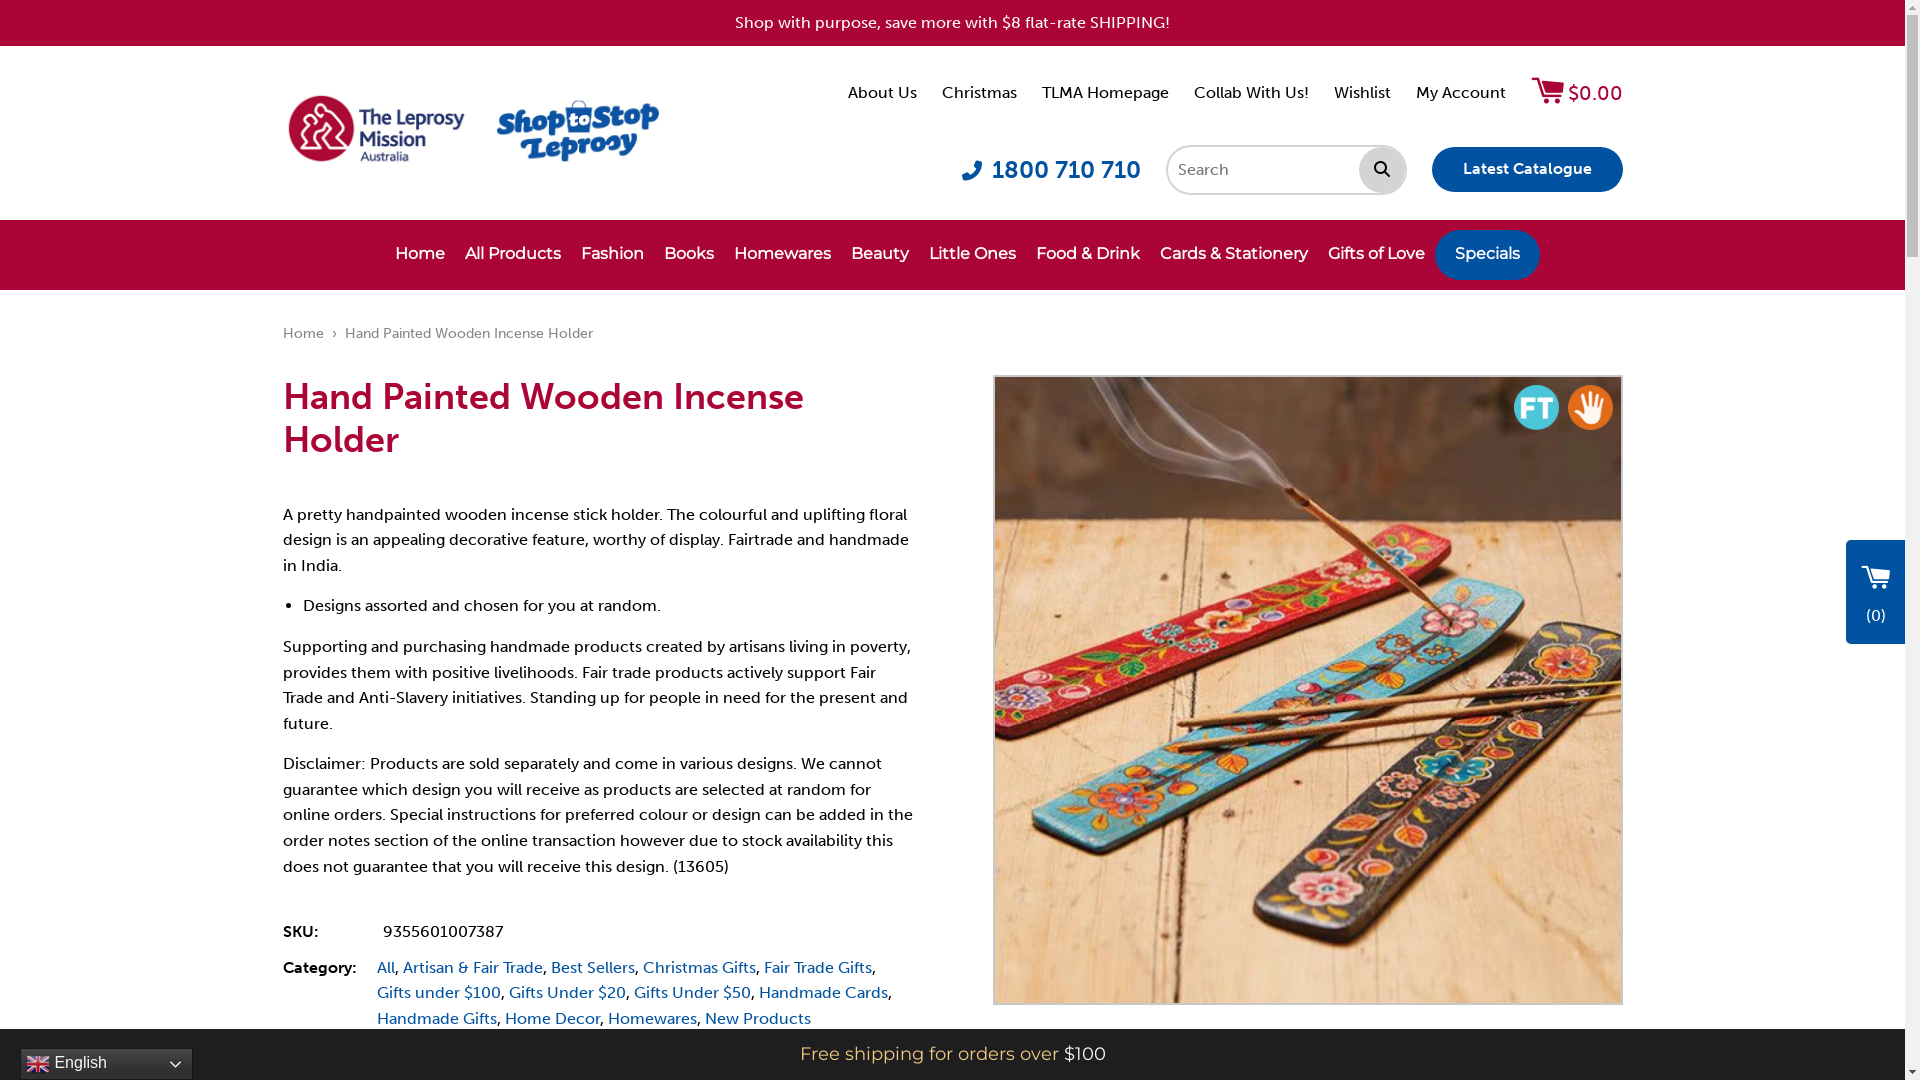 Image resolution: width=1920 pixels, height=1080 pixels. Describe the element at coordinates (592, 968) in the screenshot. I see `Best Sellers` at that location.